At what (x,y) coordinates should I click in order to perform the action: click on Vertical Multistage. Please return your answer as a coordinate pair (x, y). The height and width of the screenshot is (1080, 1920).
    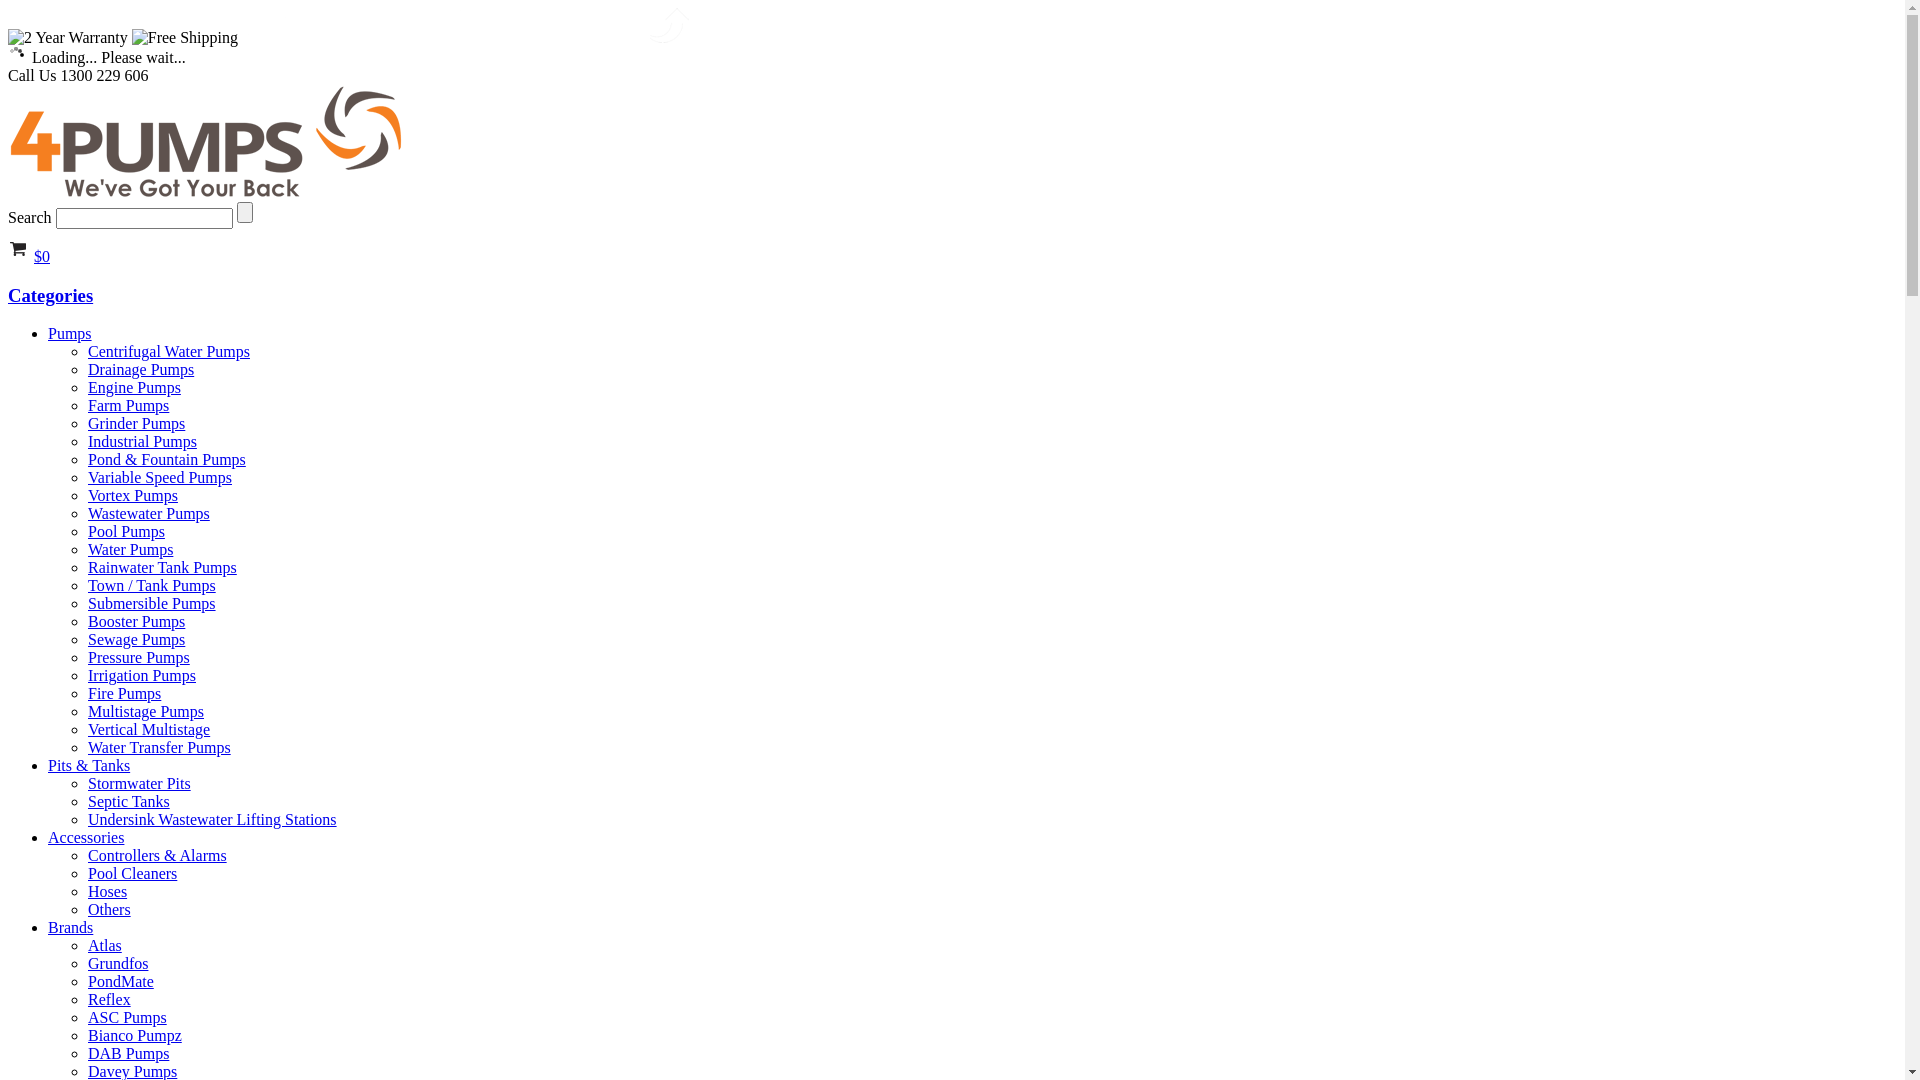
    Looking at the image, I should click on (149, 730).